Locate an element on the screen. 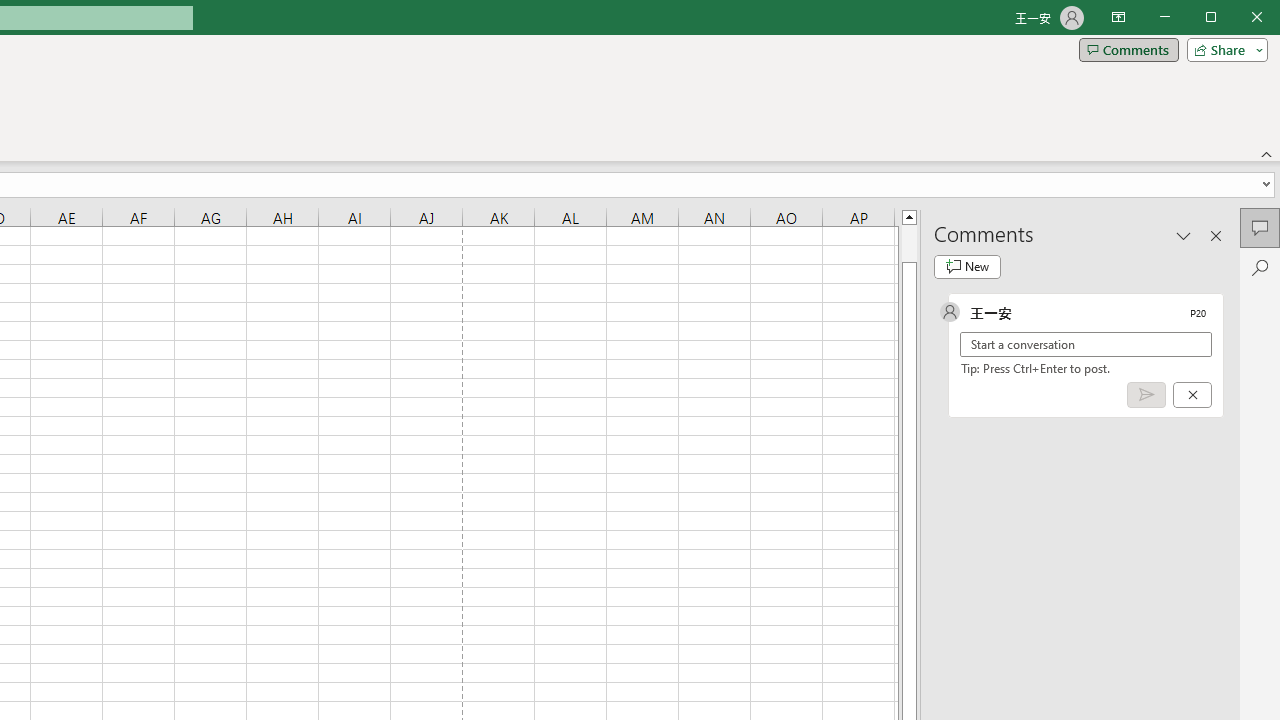  Post comment (Ctrl + Enter) is located at coordinates (1146, 395).